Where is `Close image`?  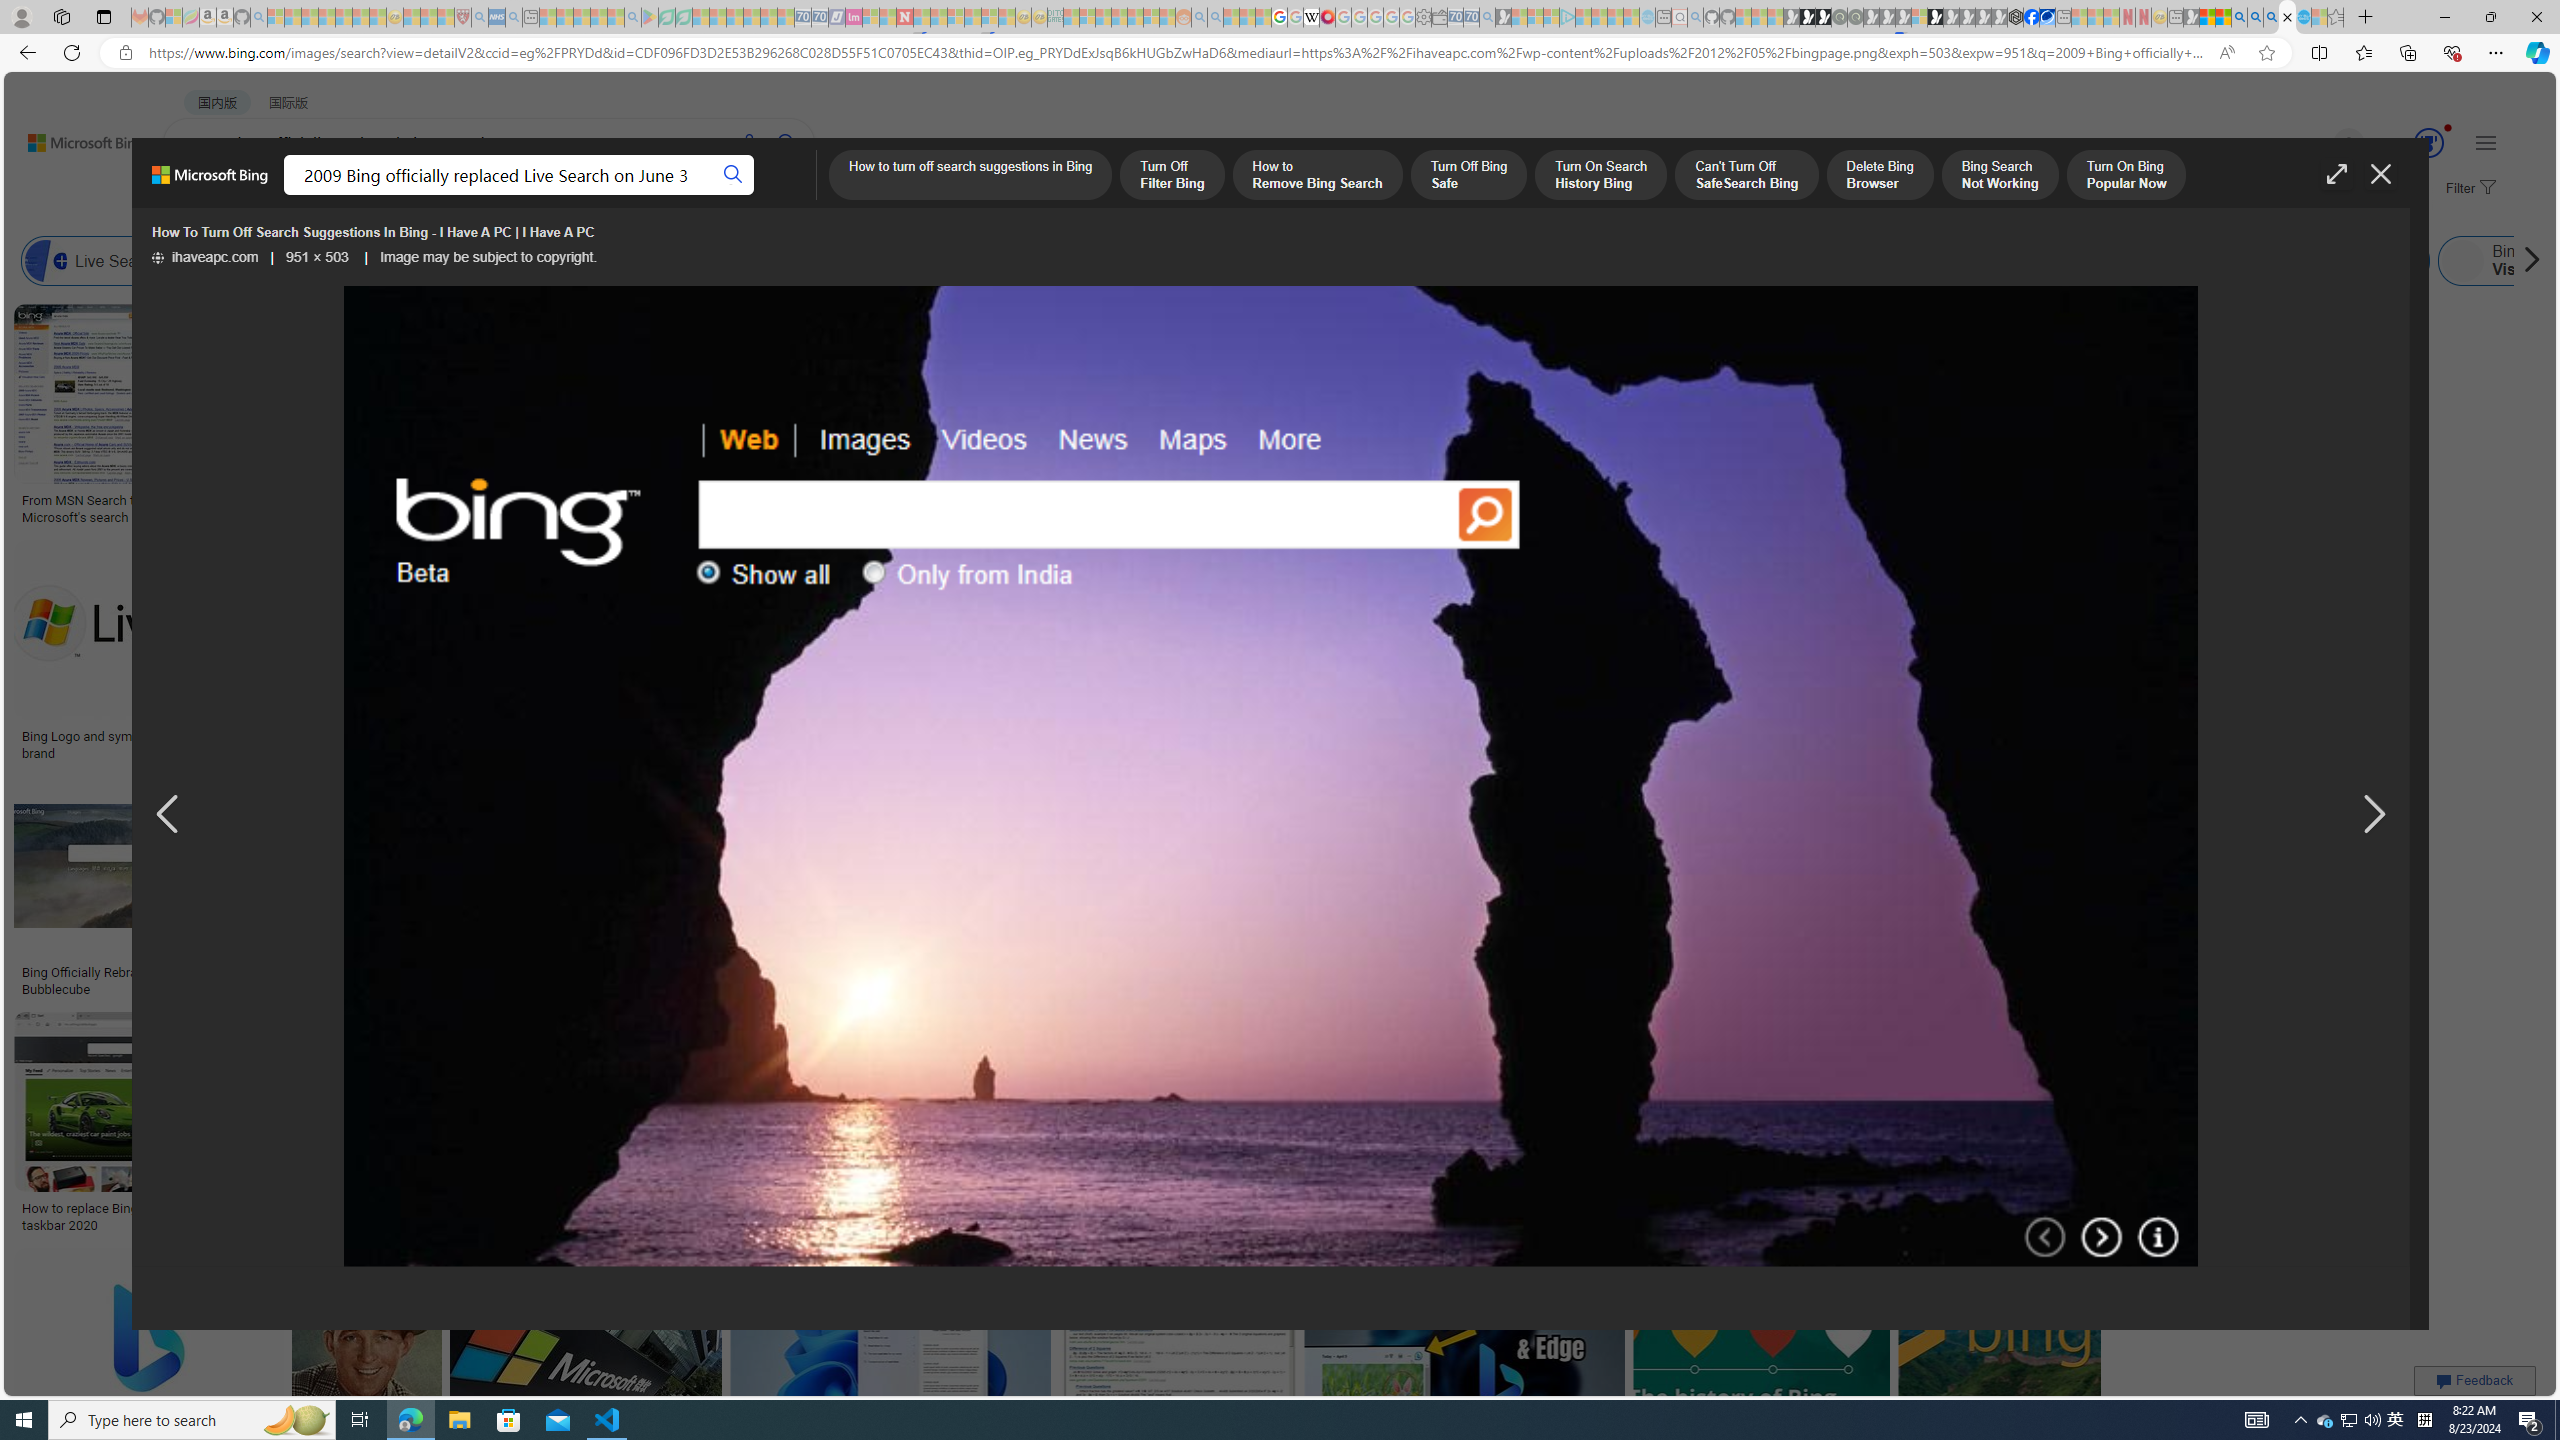
Close image is located at coordinates (2379, 174).